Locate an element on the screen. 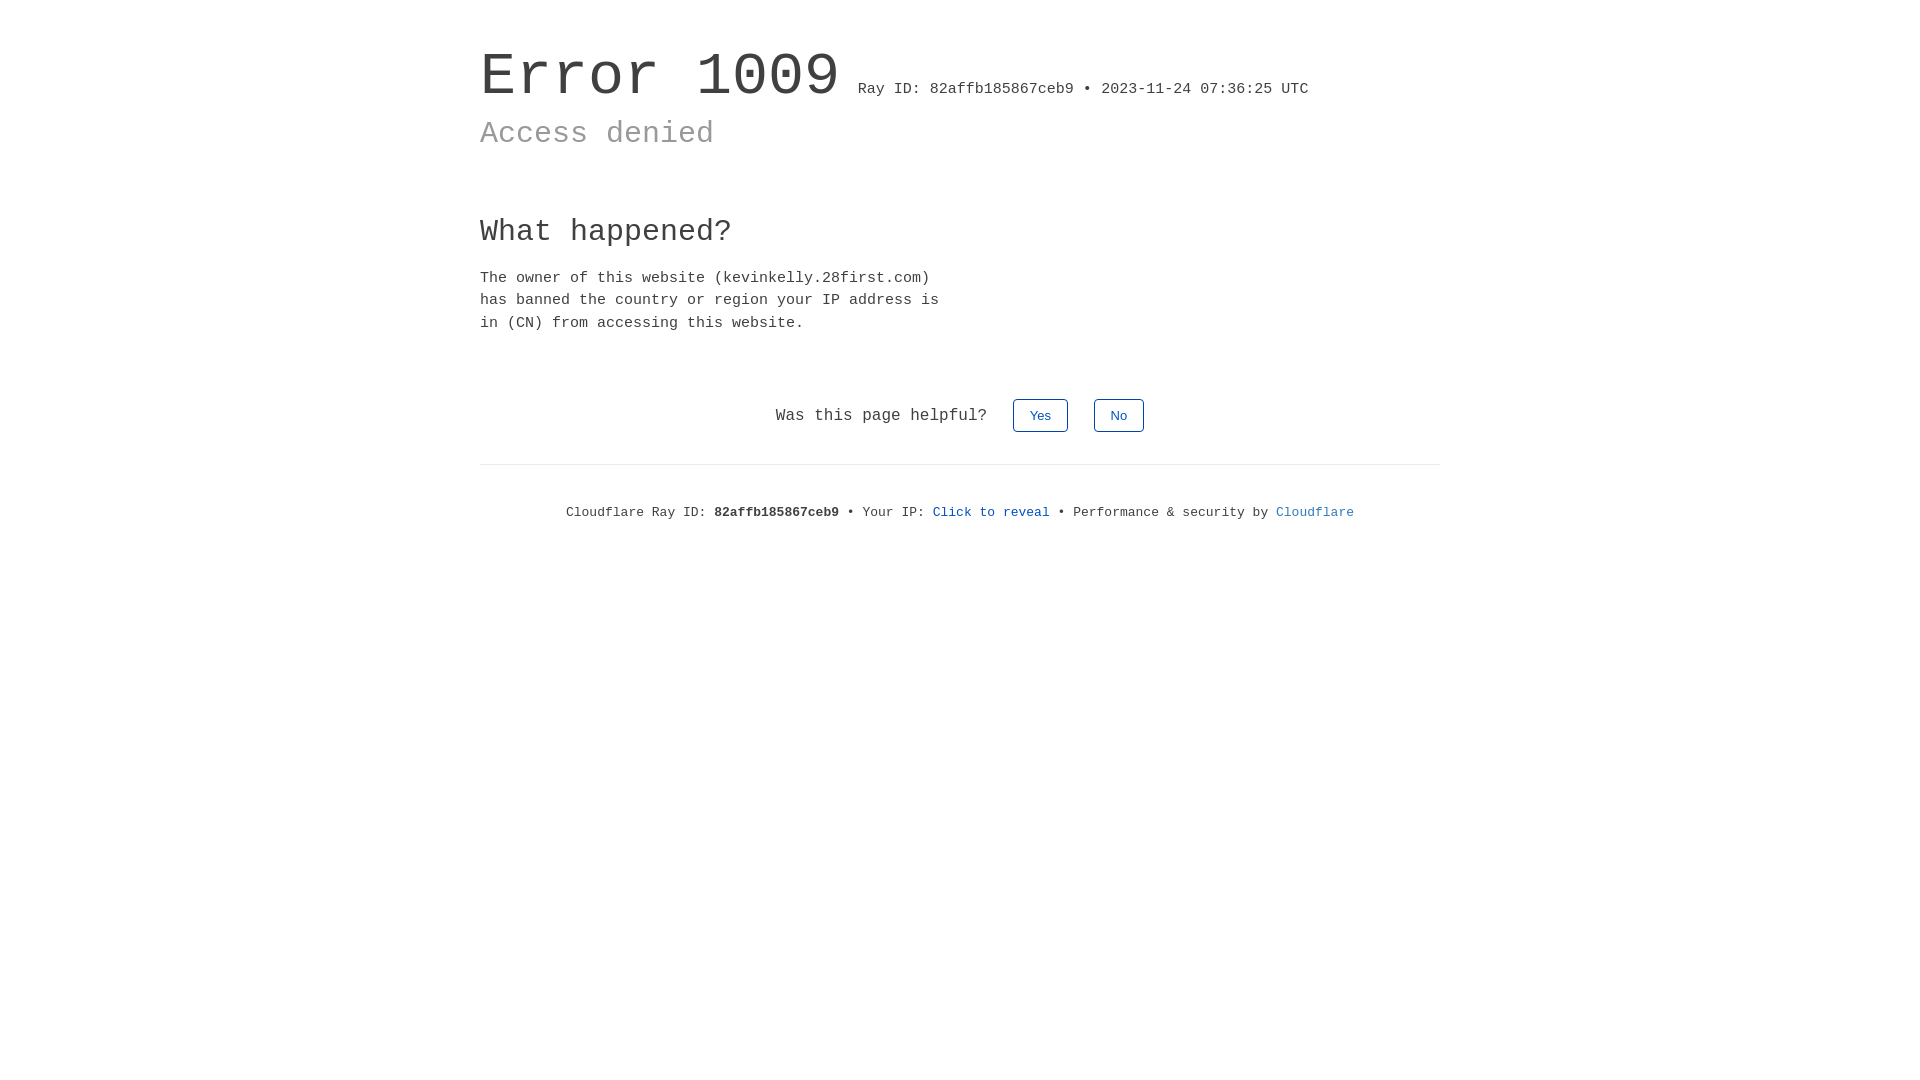  No is located at coordinates (1120, 416).